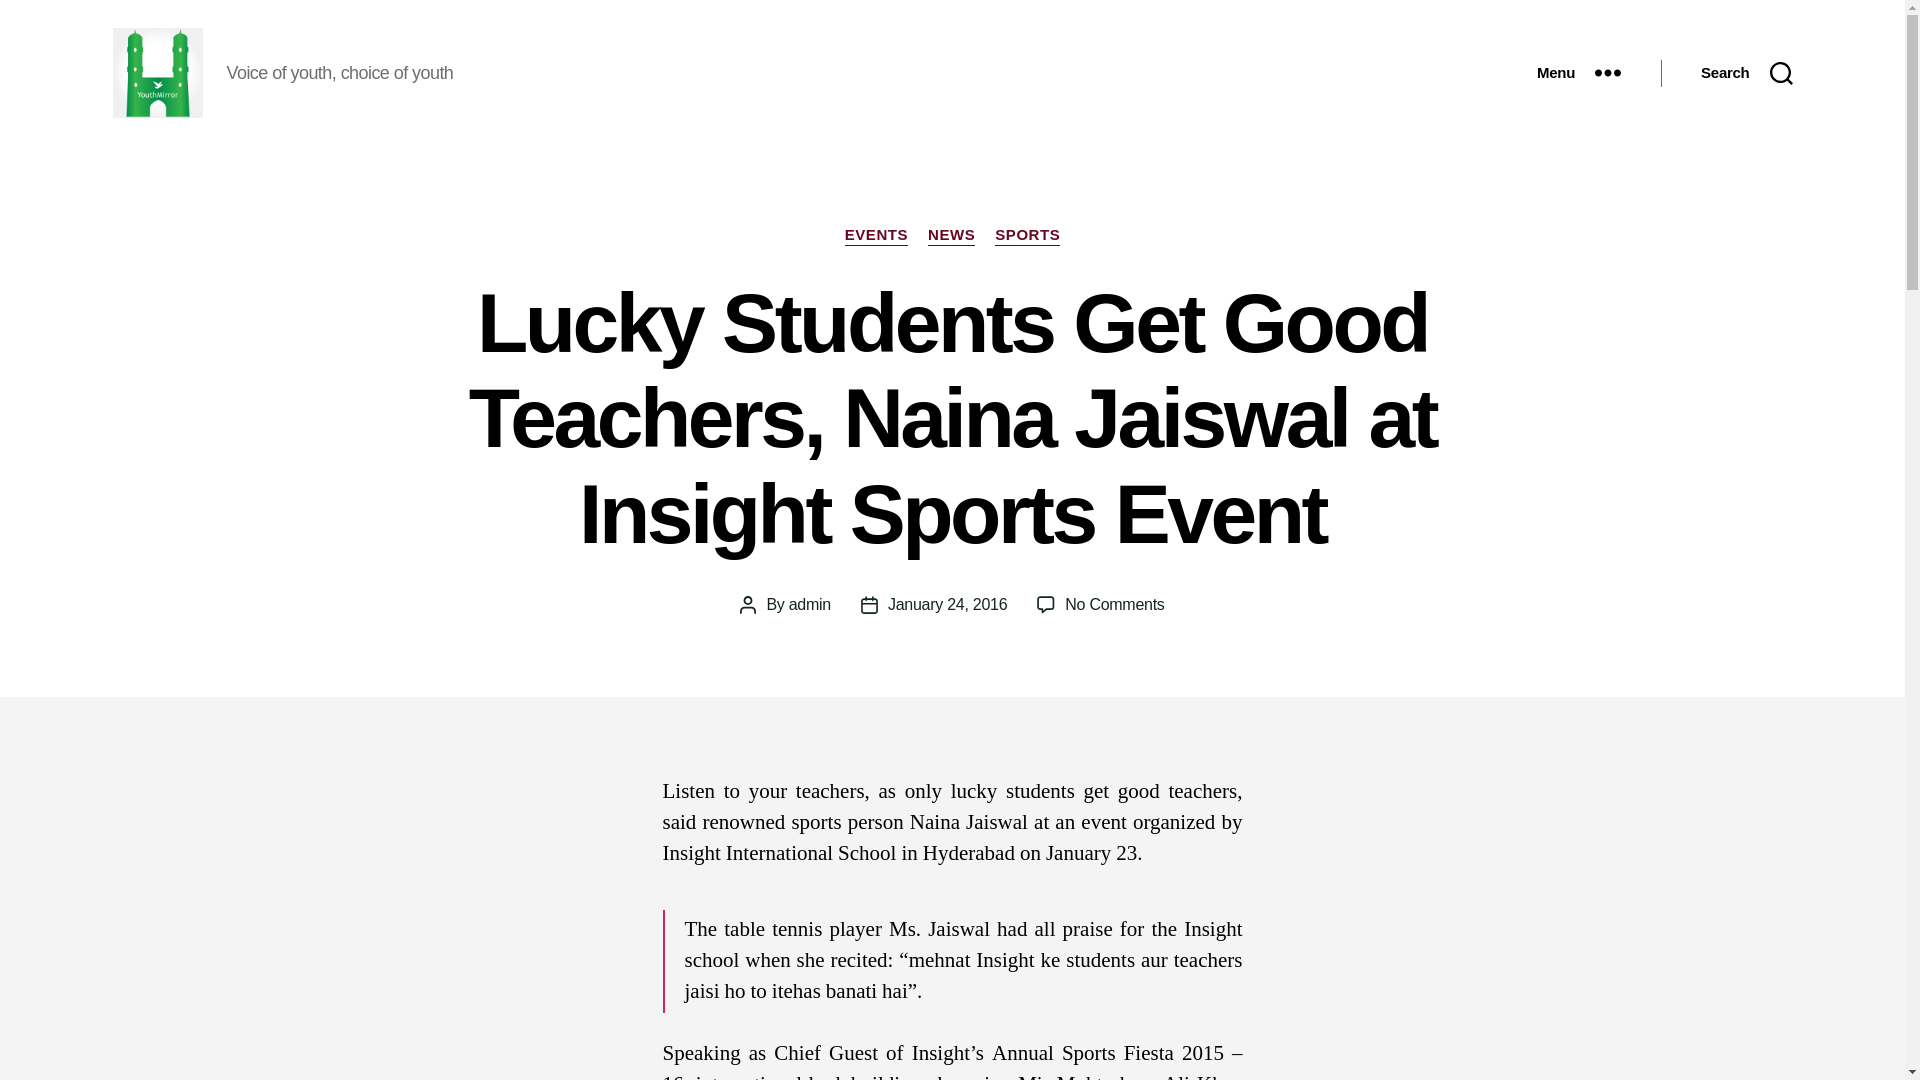 Image resolution: width=1920 pixels, height=1080 pixels. I want to click on Search, so click(1746, 72).